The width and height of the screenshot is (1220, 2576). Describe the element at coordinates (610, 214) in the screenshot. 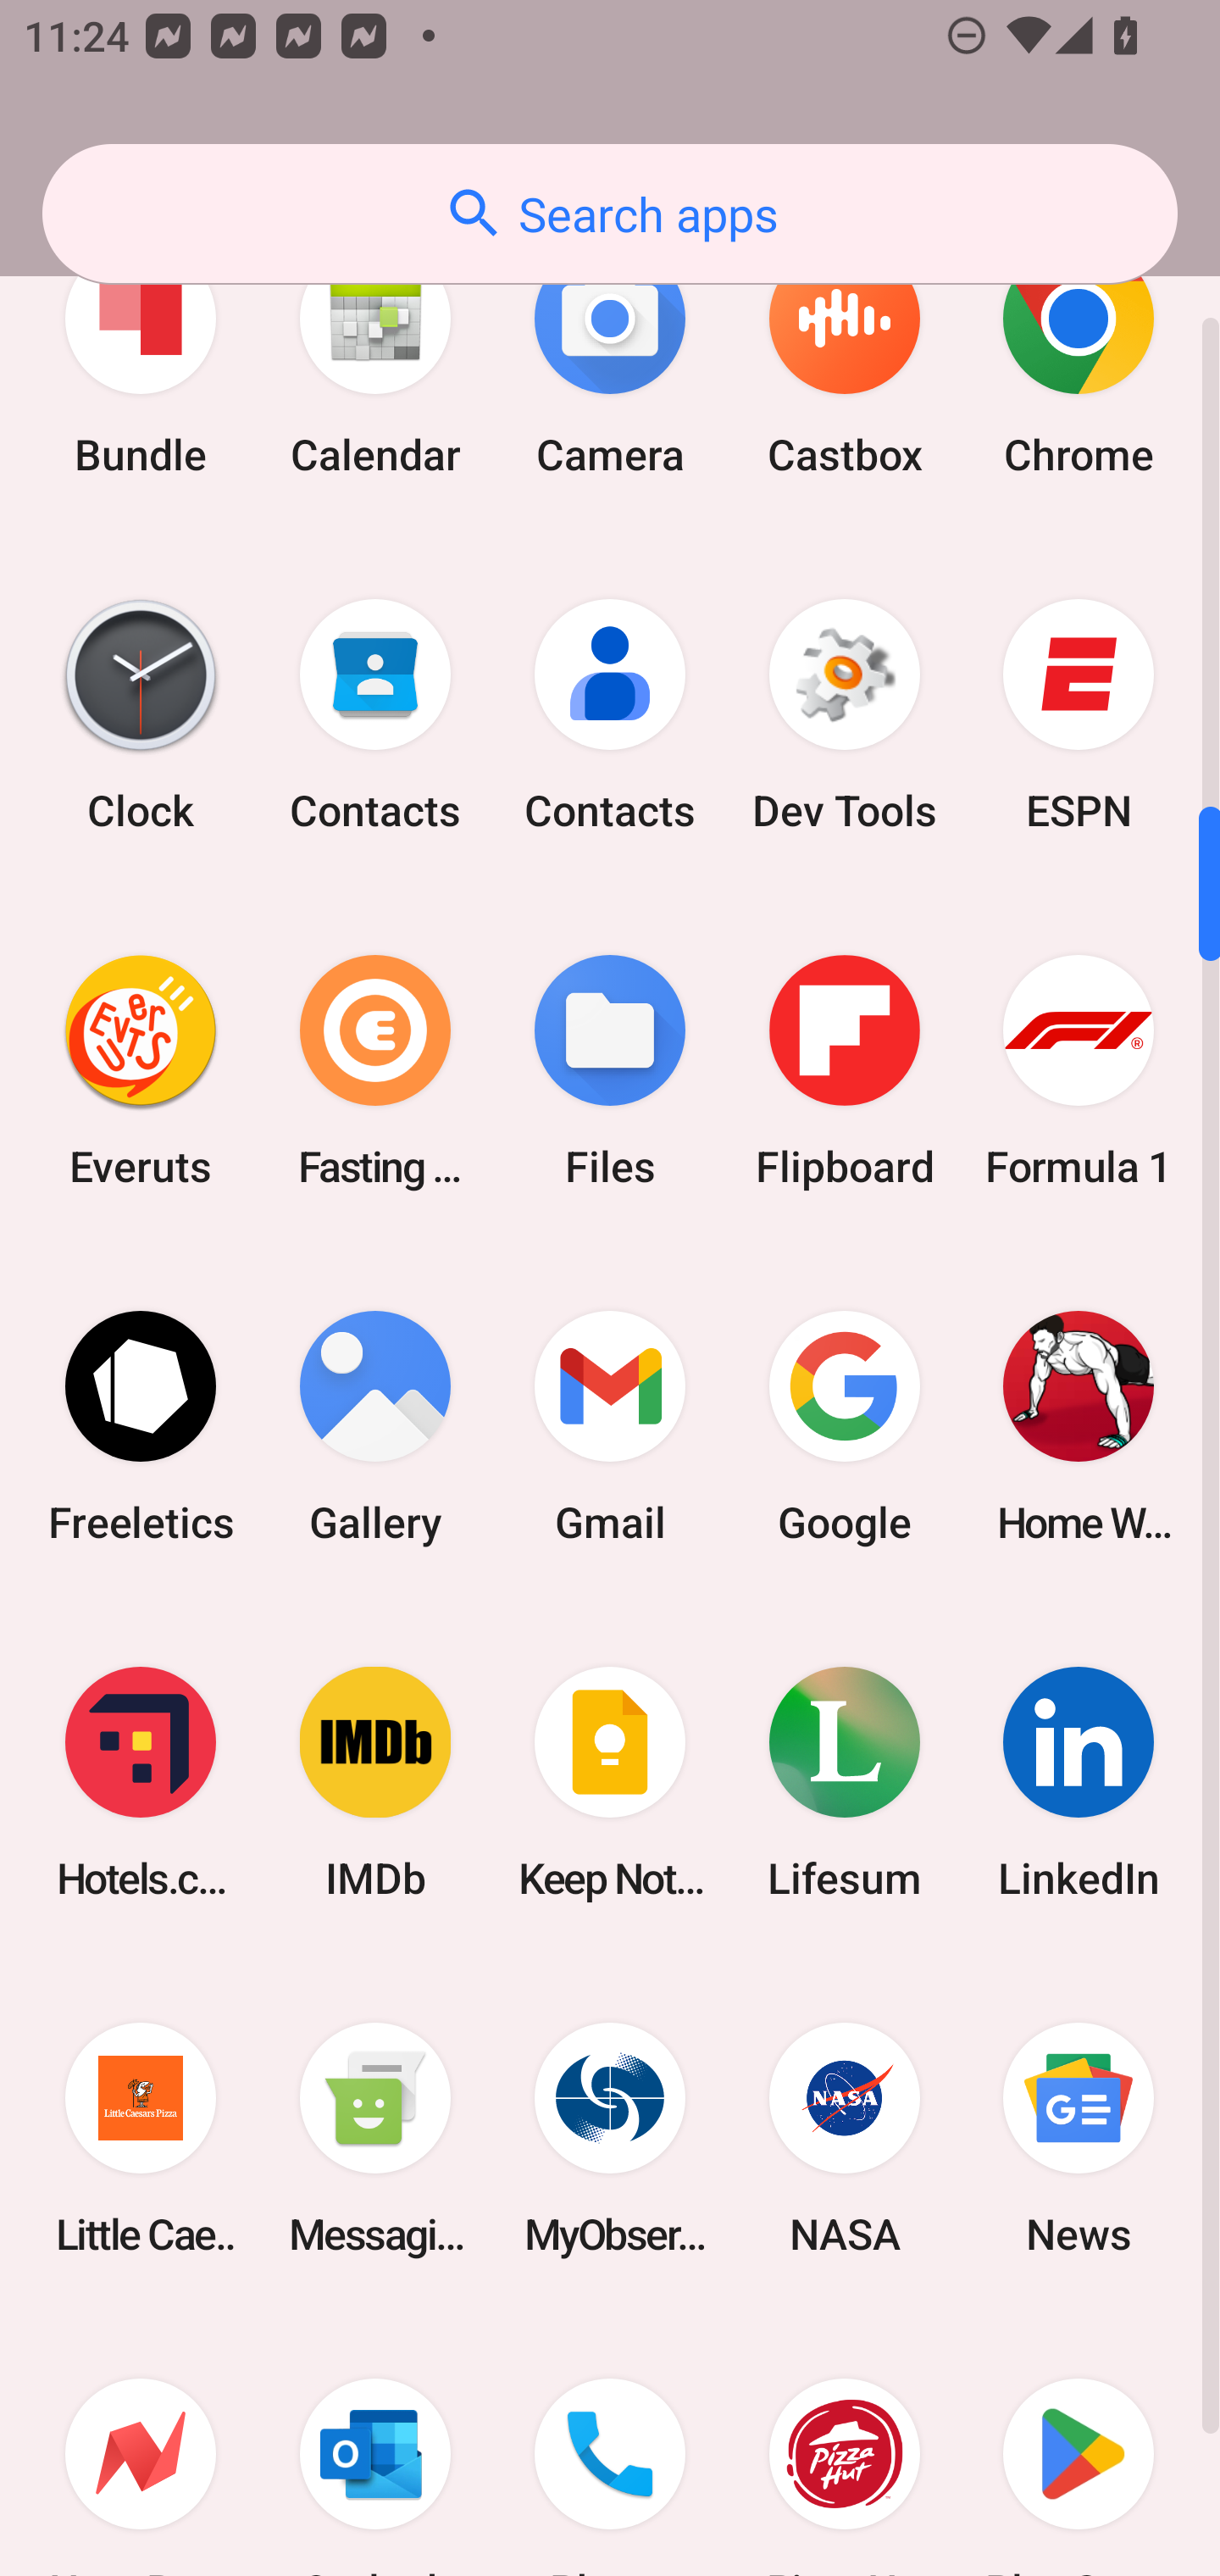

I see `  Search apps` at that location.